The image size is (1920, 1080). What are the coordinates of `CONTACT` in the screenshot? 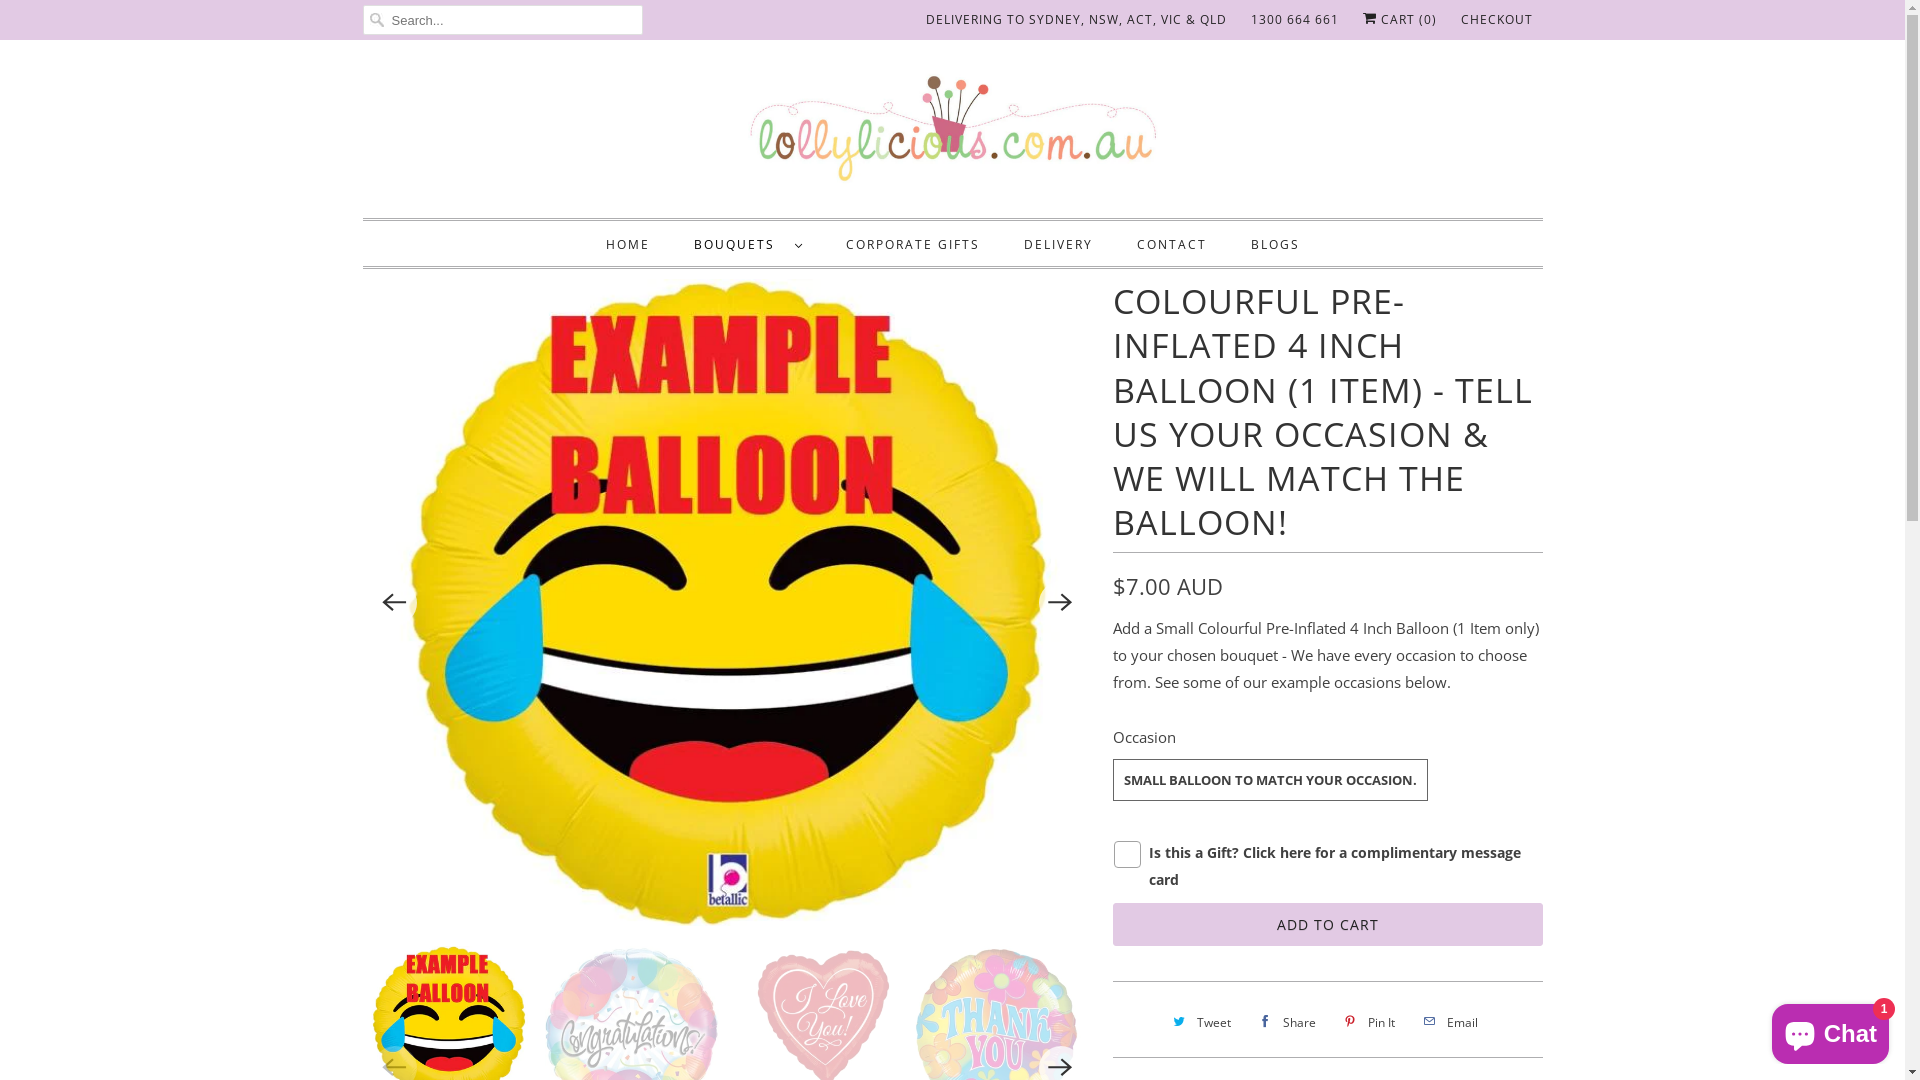 It's located at (1171, 244).